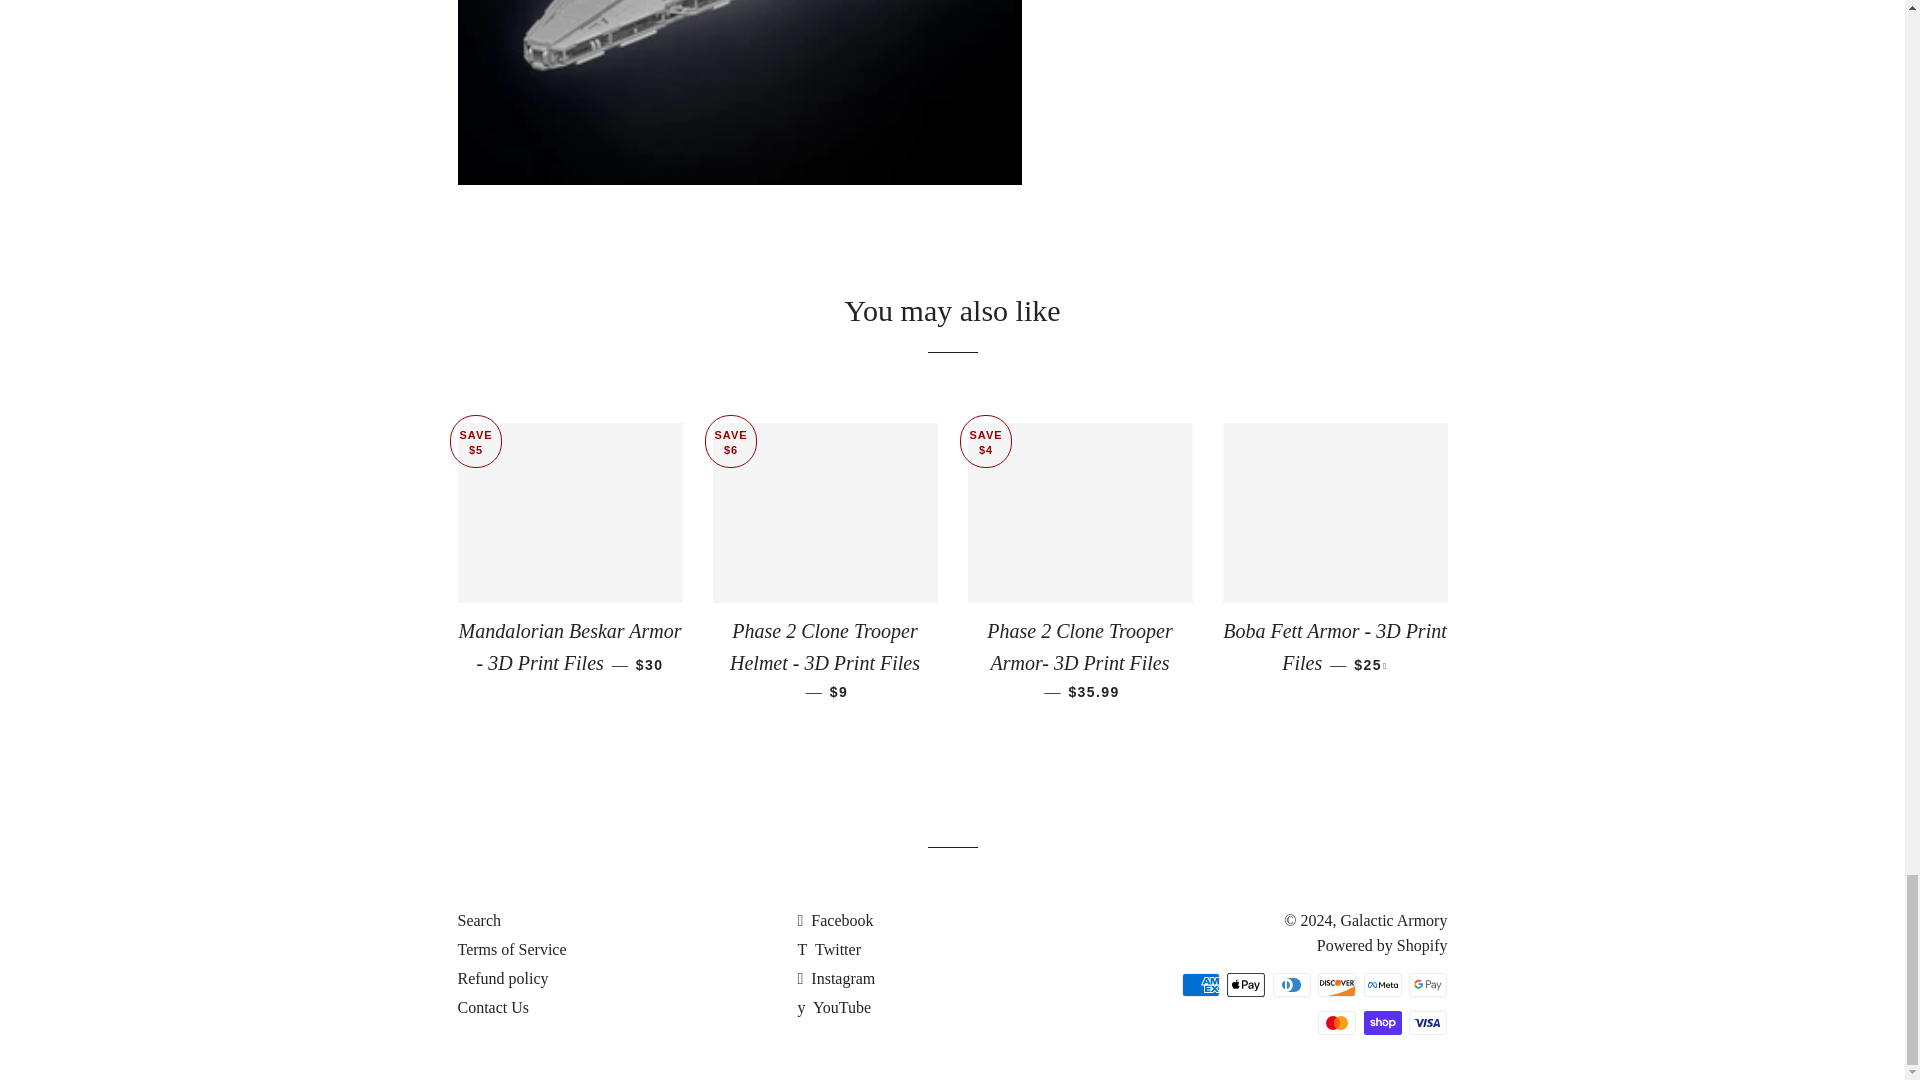 The width and height of the screenshot is (1920, 1080). Describe the element at coordinates (1246, 984) in the screenshot. I see `Apple Pay` at that location.